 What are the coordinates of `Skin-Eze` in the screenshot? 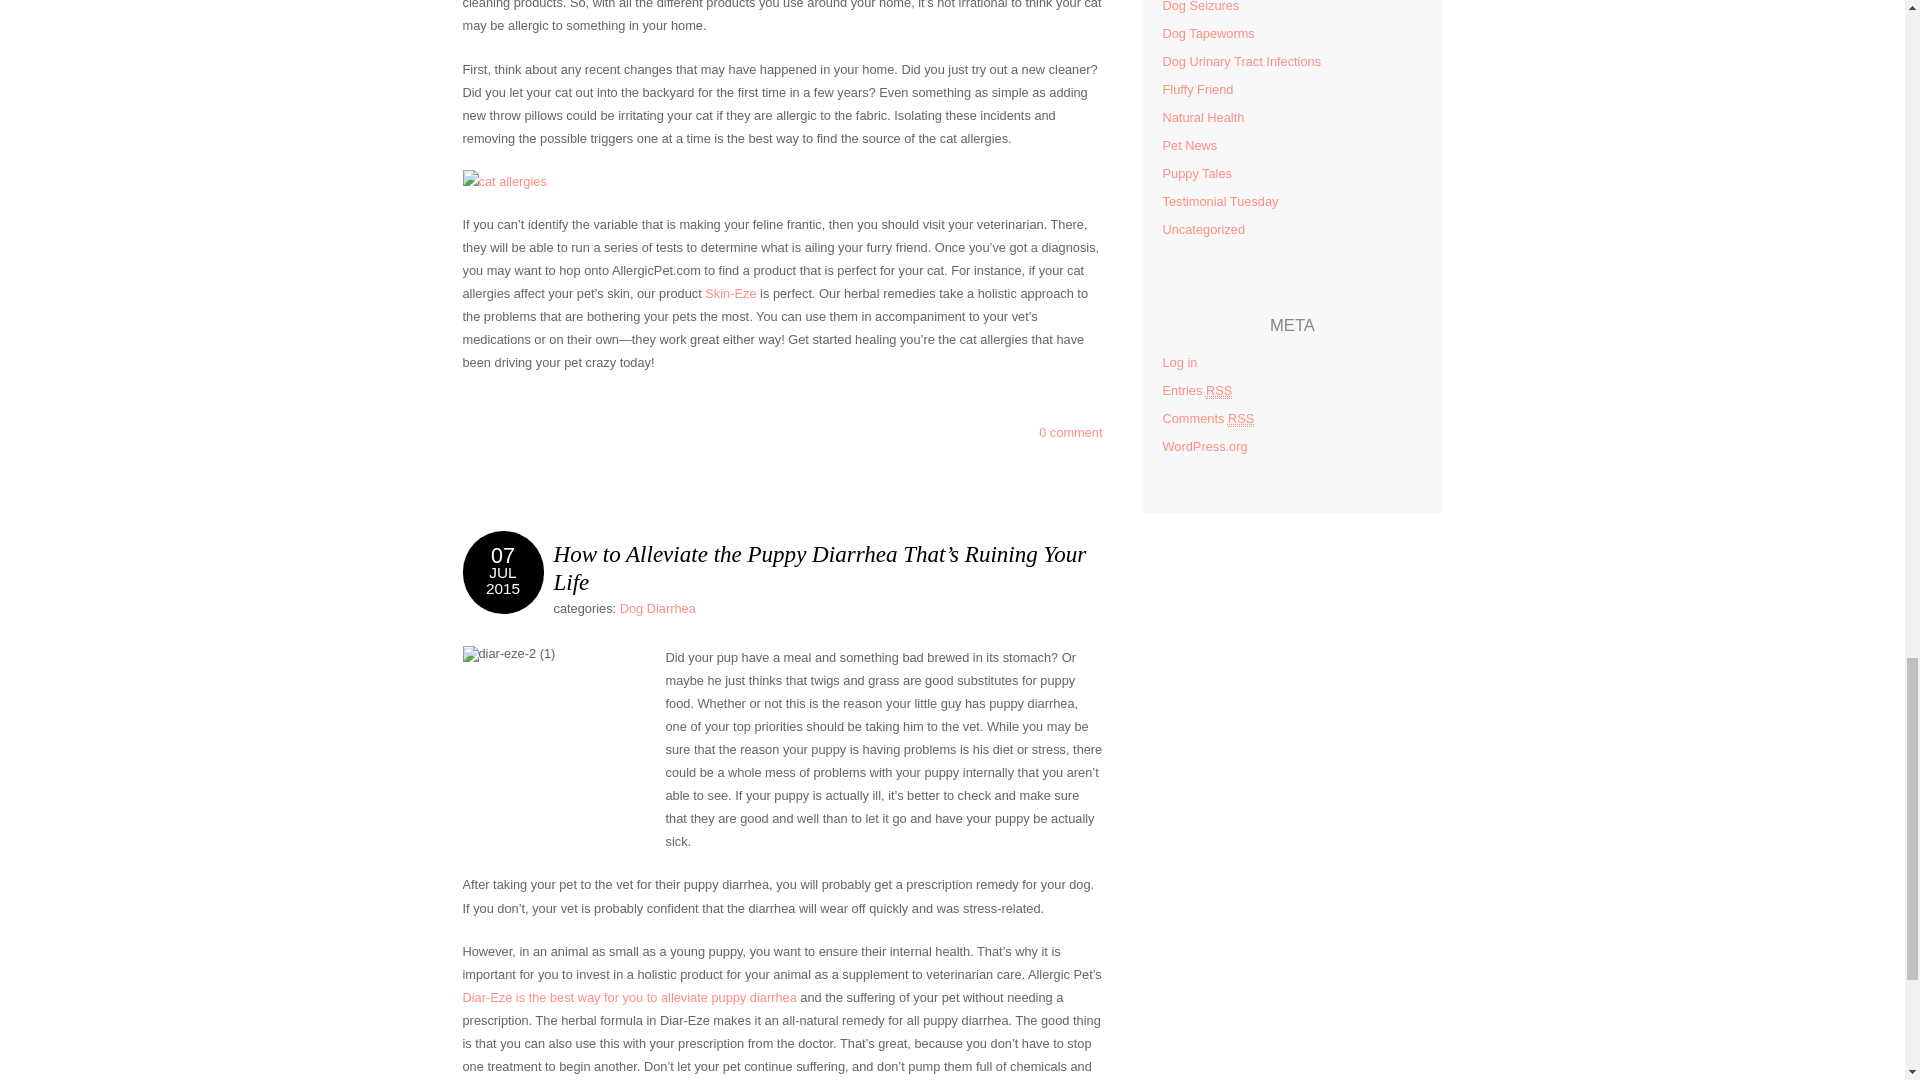 It's located at (658, 608).